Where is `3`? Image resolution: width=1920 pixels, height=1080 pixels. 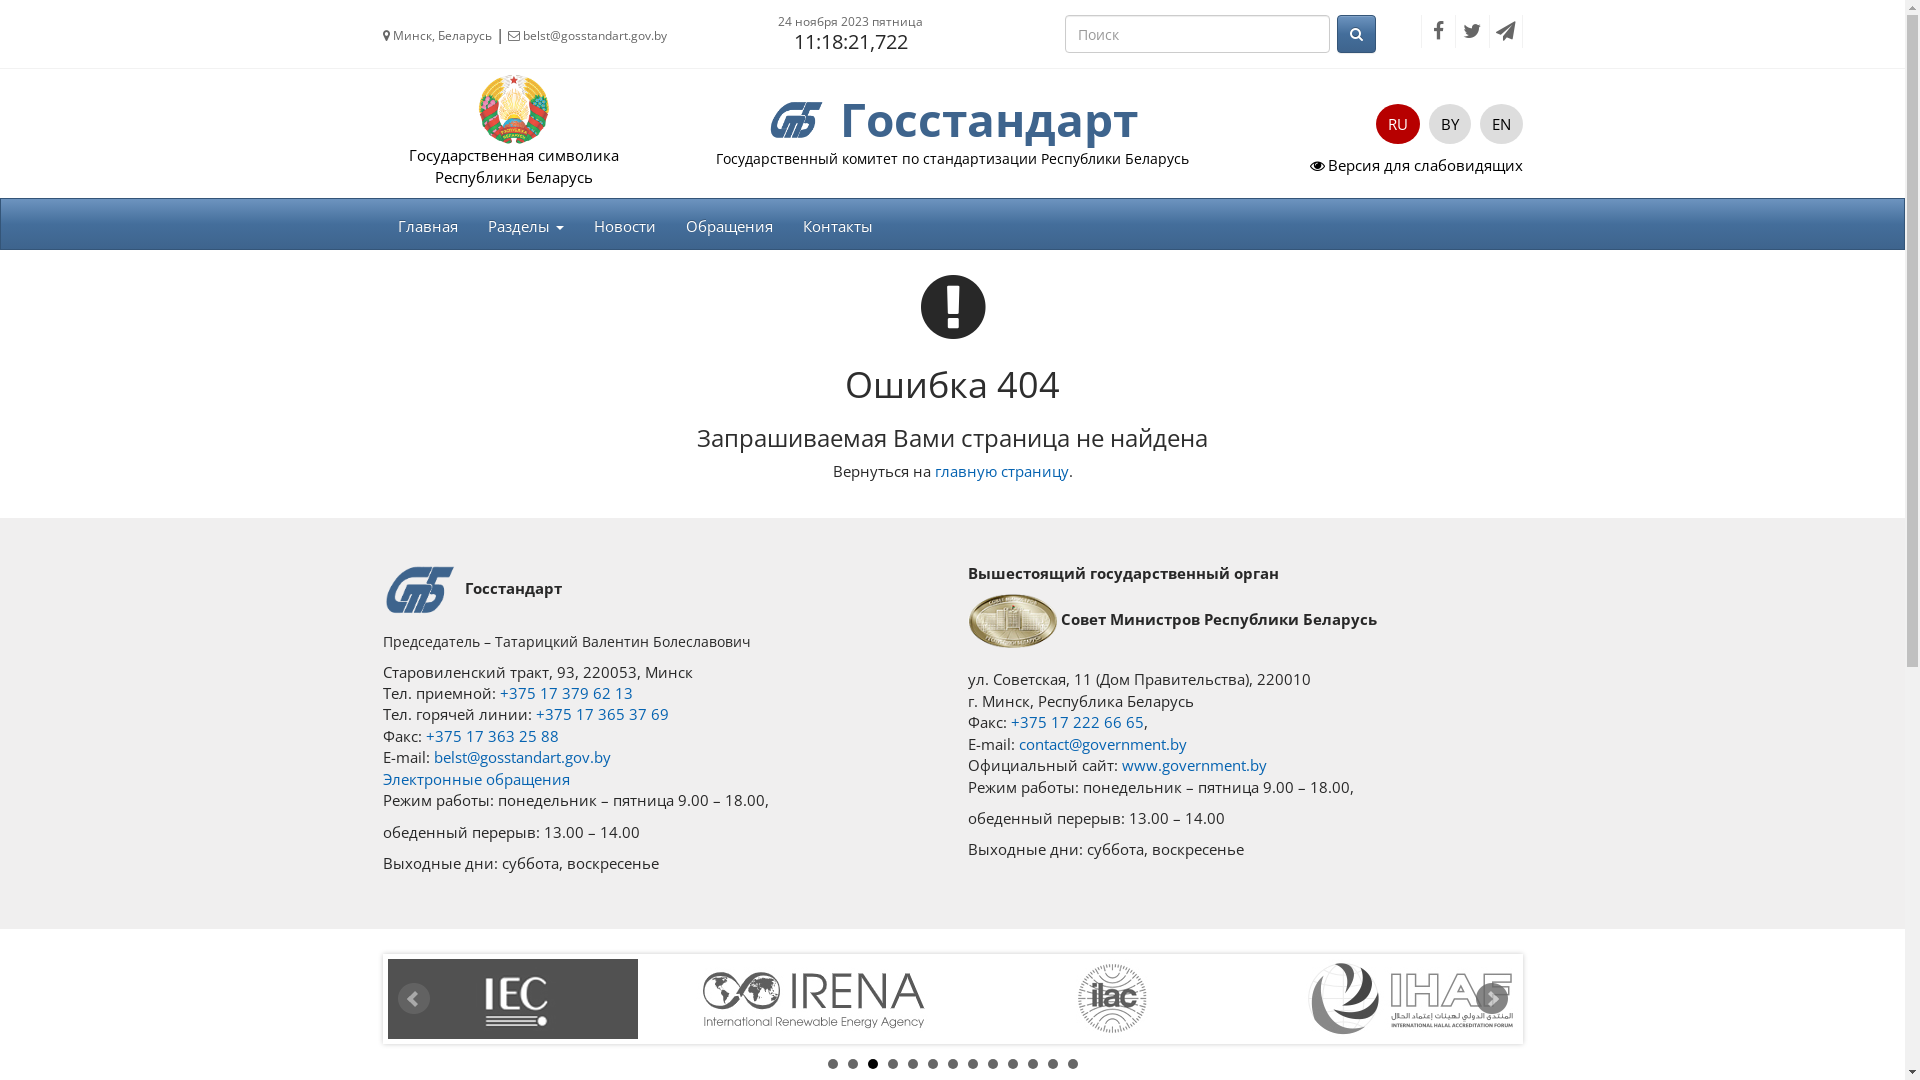 3 is located at coordinates (873, 1064).